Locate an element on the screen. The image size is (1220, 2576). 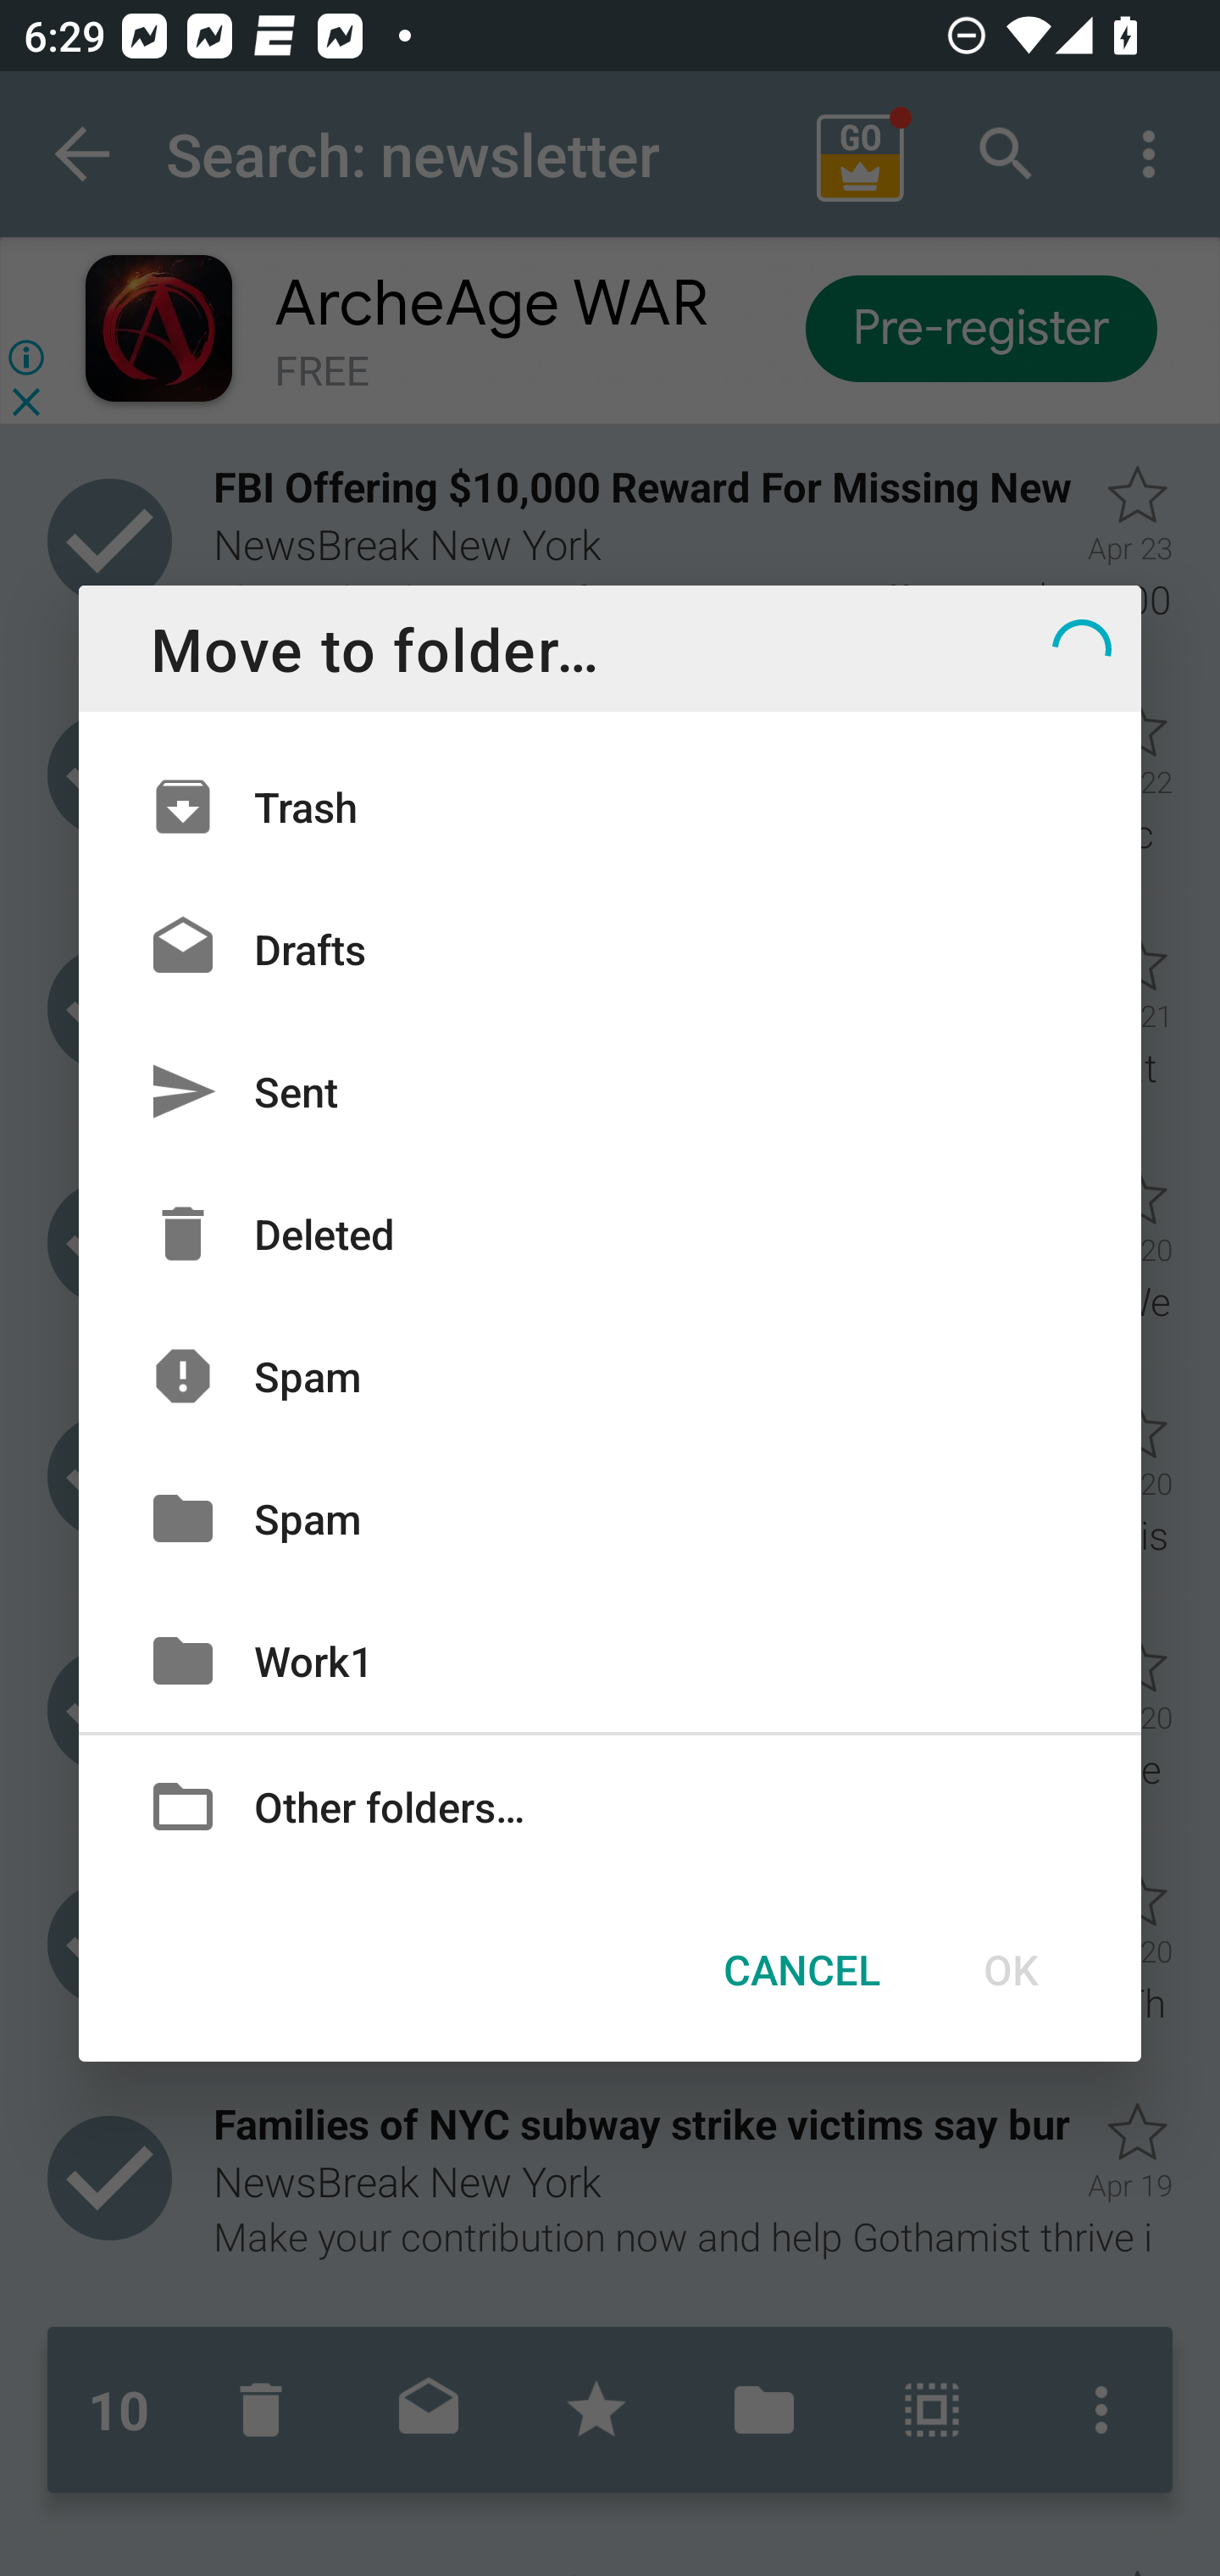
Drafts is located at coordinates (610, 949).